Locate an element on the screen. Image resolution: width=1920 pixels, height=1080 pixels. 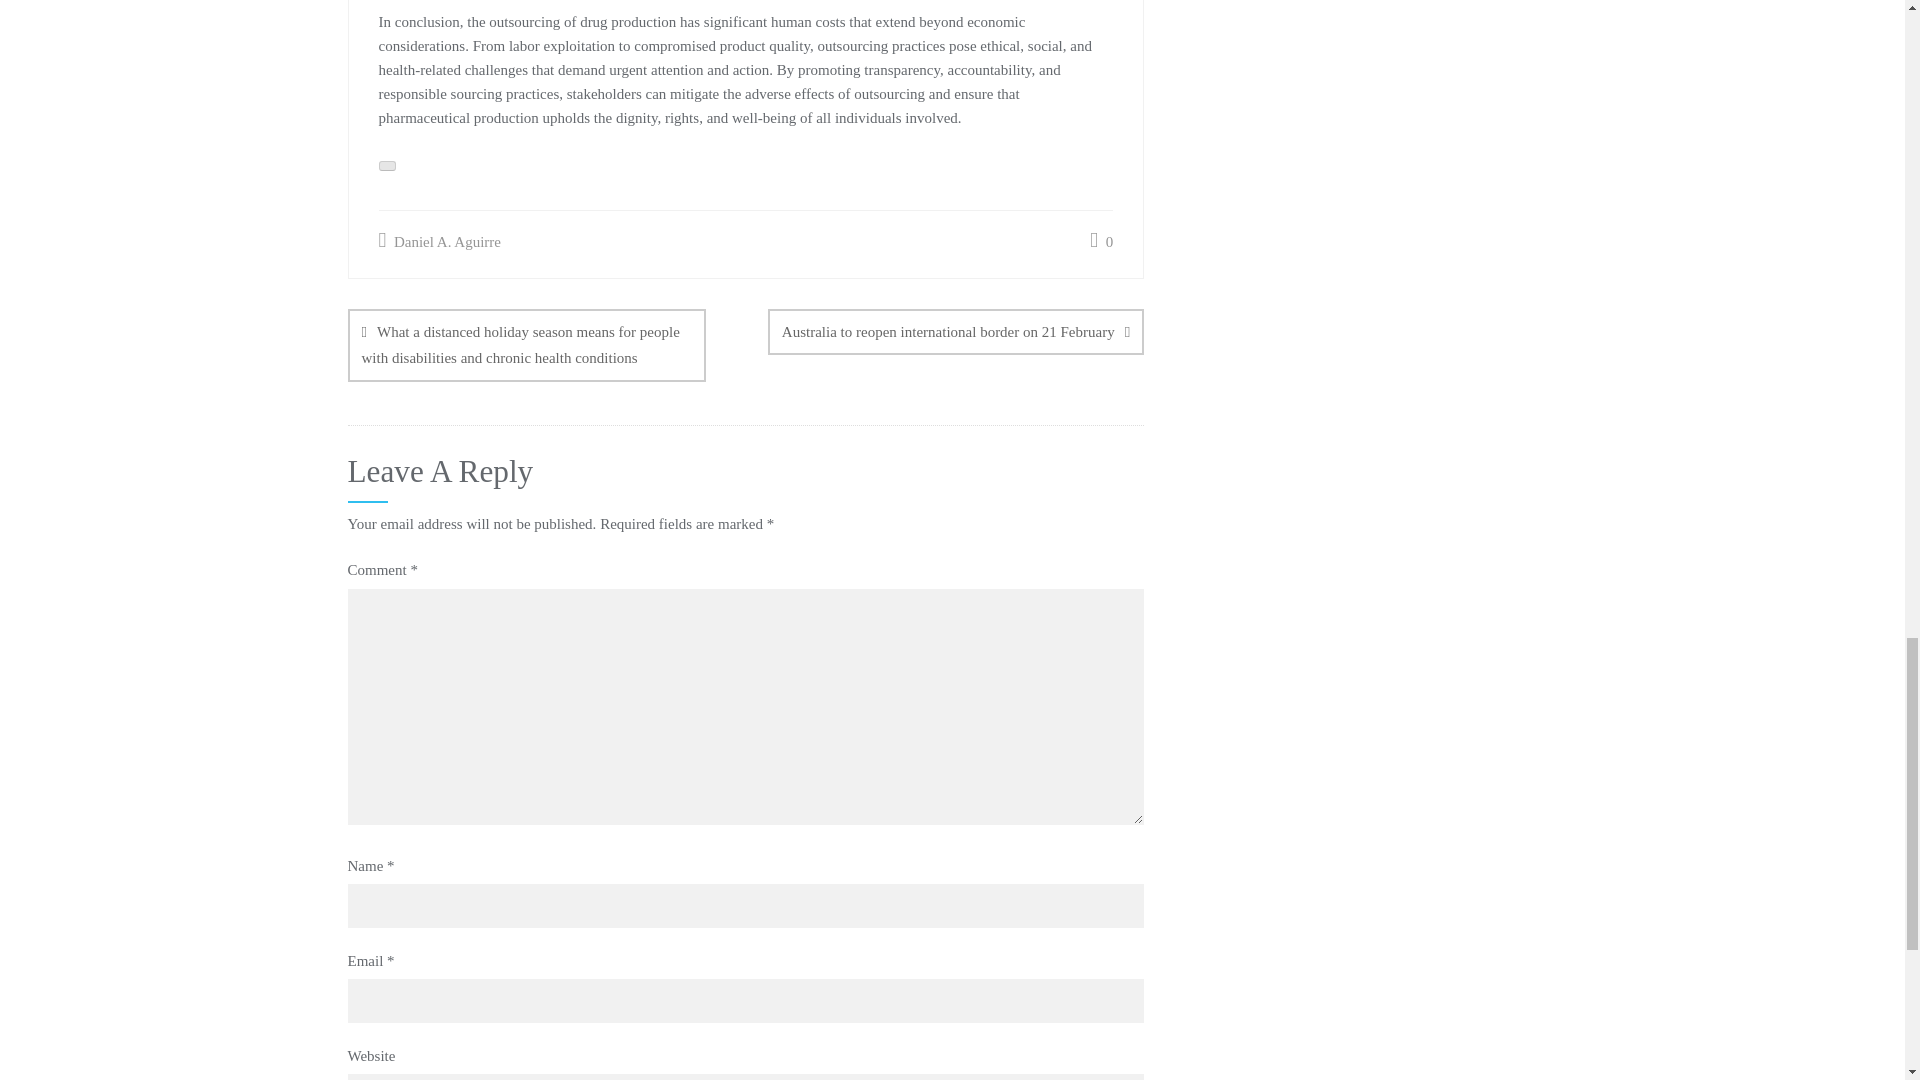
Daniel A. Aguirre is located at coordinates (438, 241).